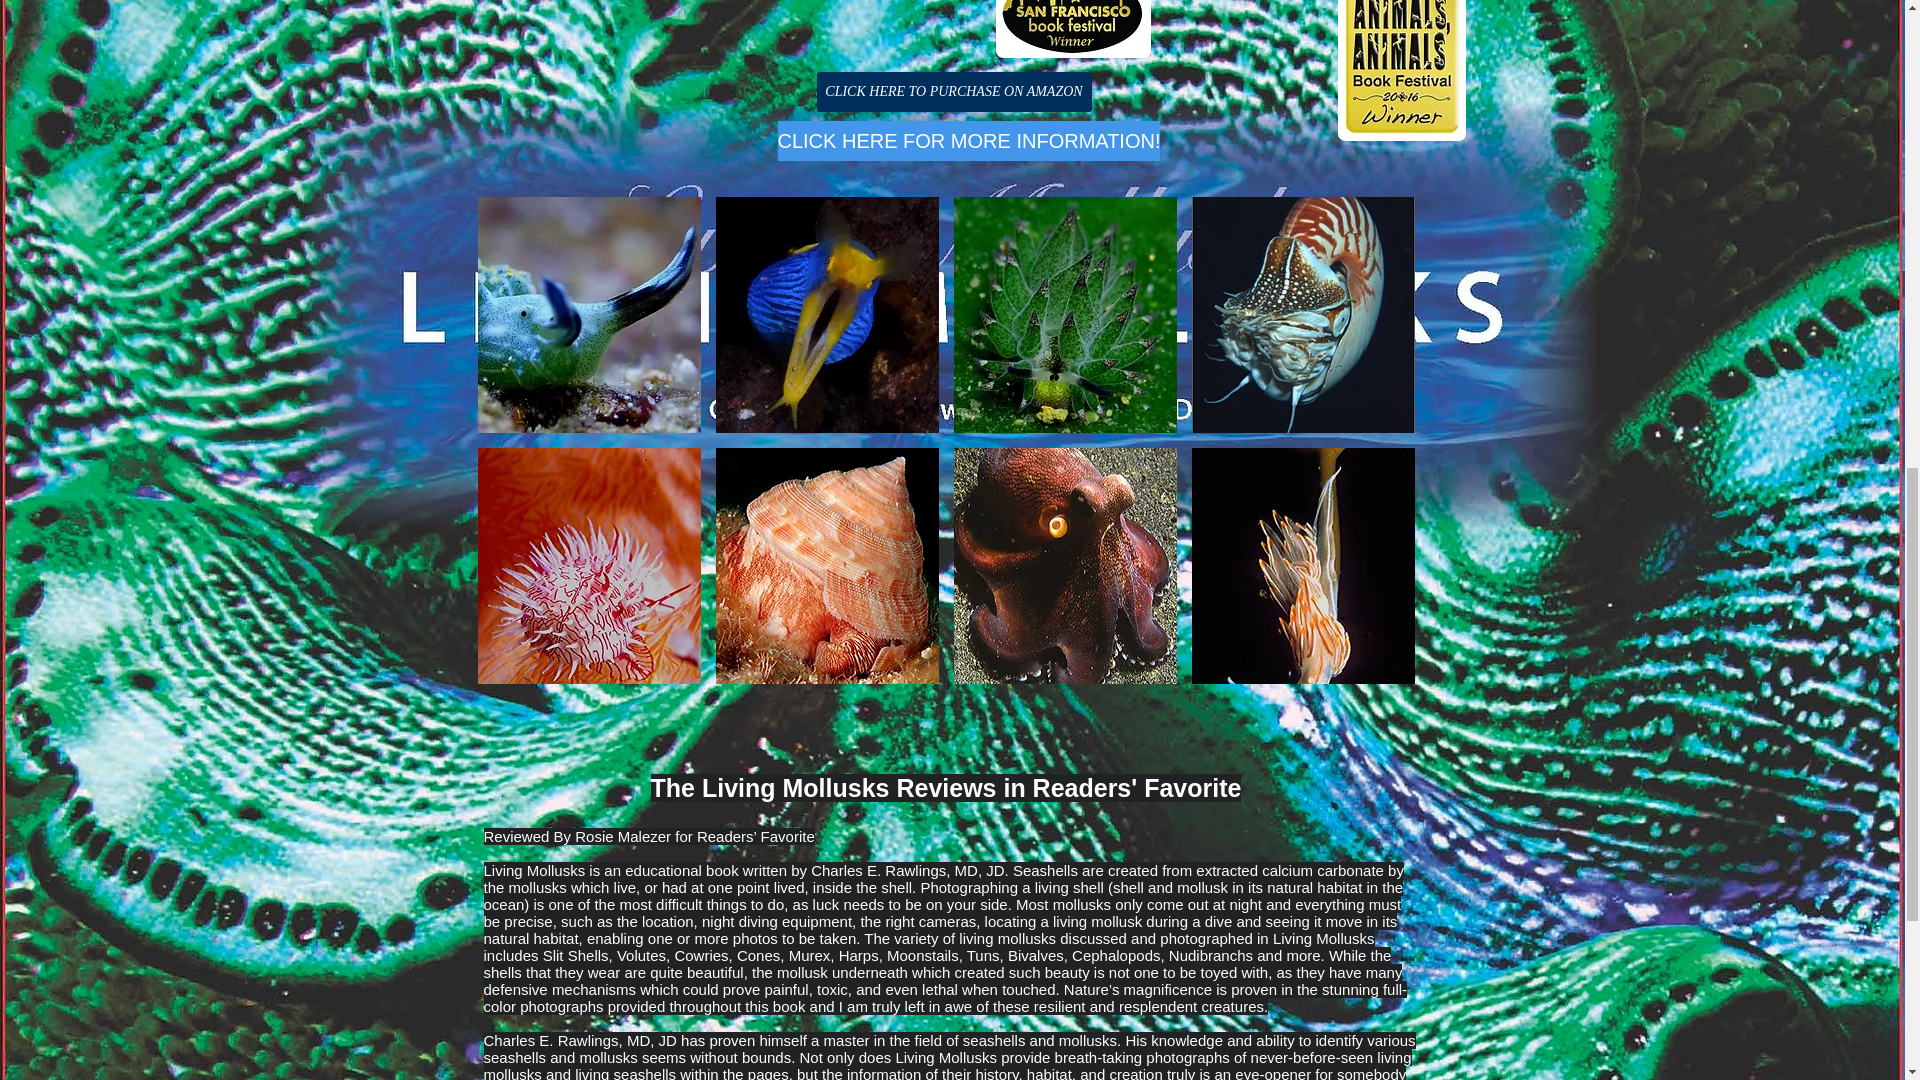 This screenshot has height=1080, width=1920. What do you see at coordinates (969, 140) in the screenshot?
I see `CLICK HERE FOR MORE INFORMATION!` at bounding box center [969, 140].